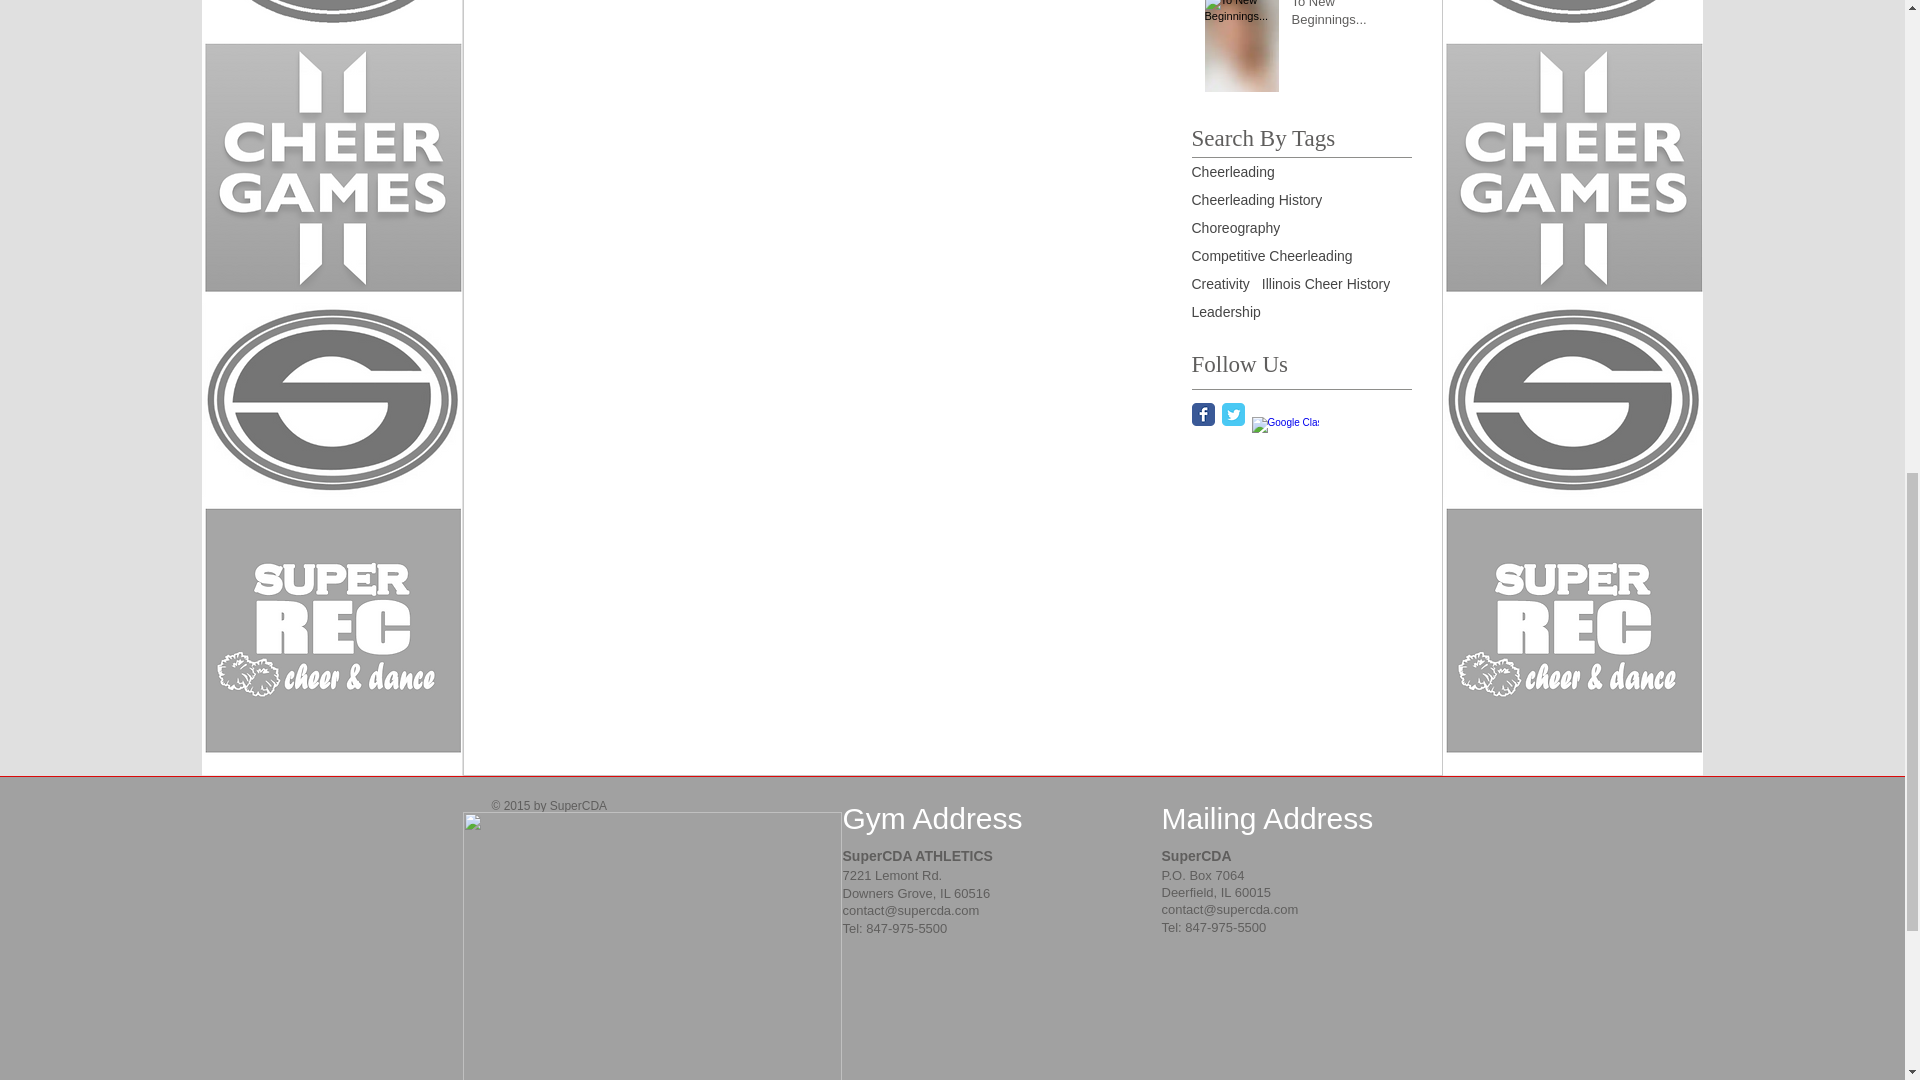  Describe the element at coordinates (1326, 284) in the screenshot. I see `Illinois Cheer History` at that location.